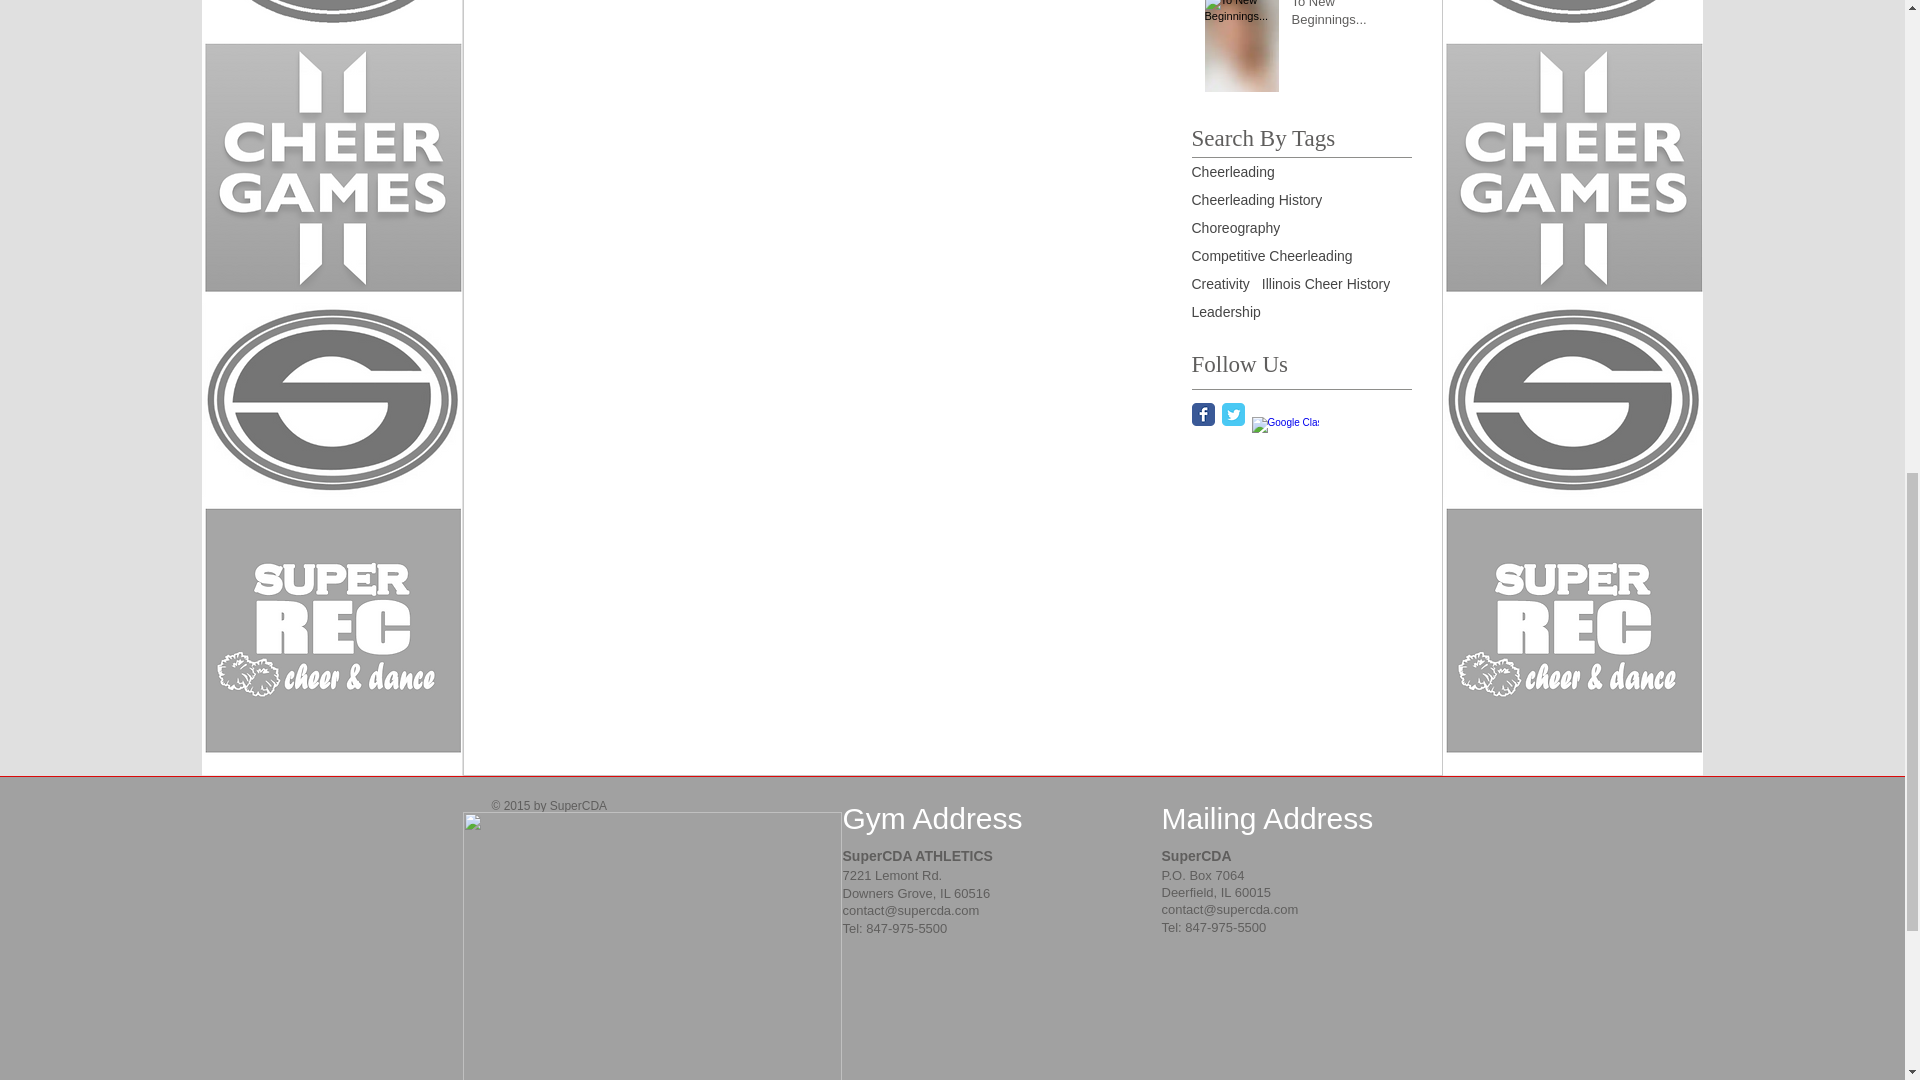  Describe the element at coordinates (1326, 284) in the screenshot. I see `Illinois Cheer History` at that location.